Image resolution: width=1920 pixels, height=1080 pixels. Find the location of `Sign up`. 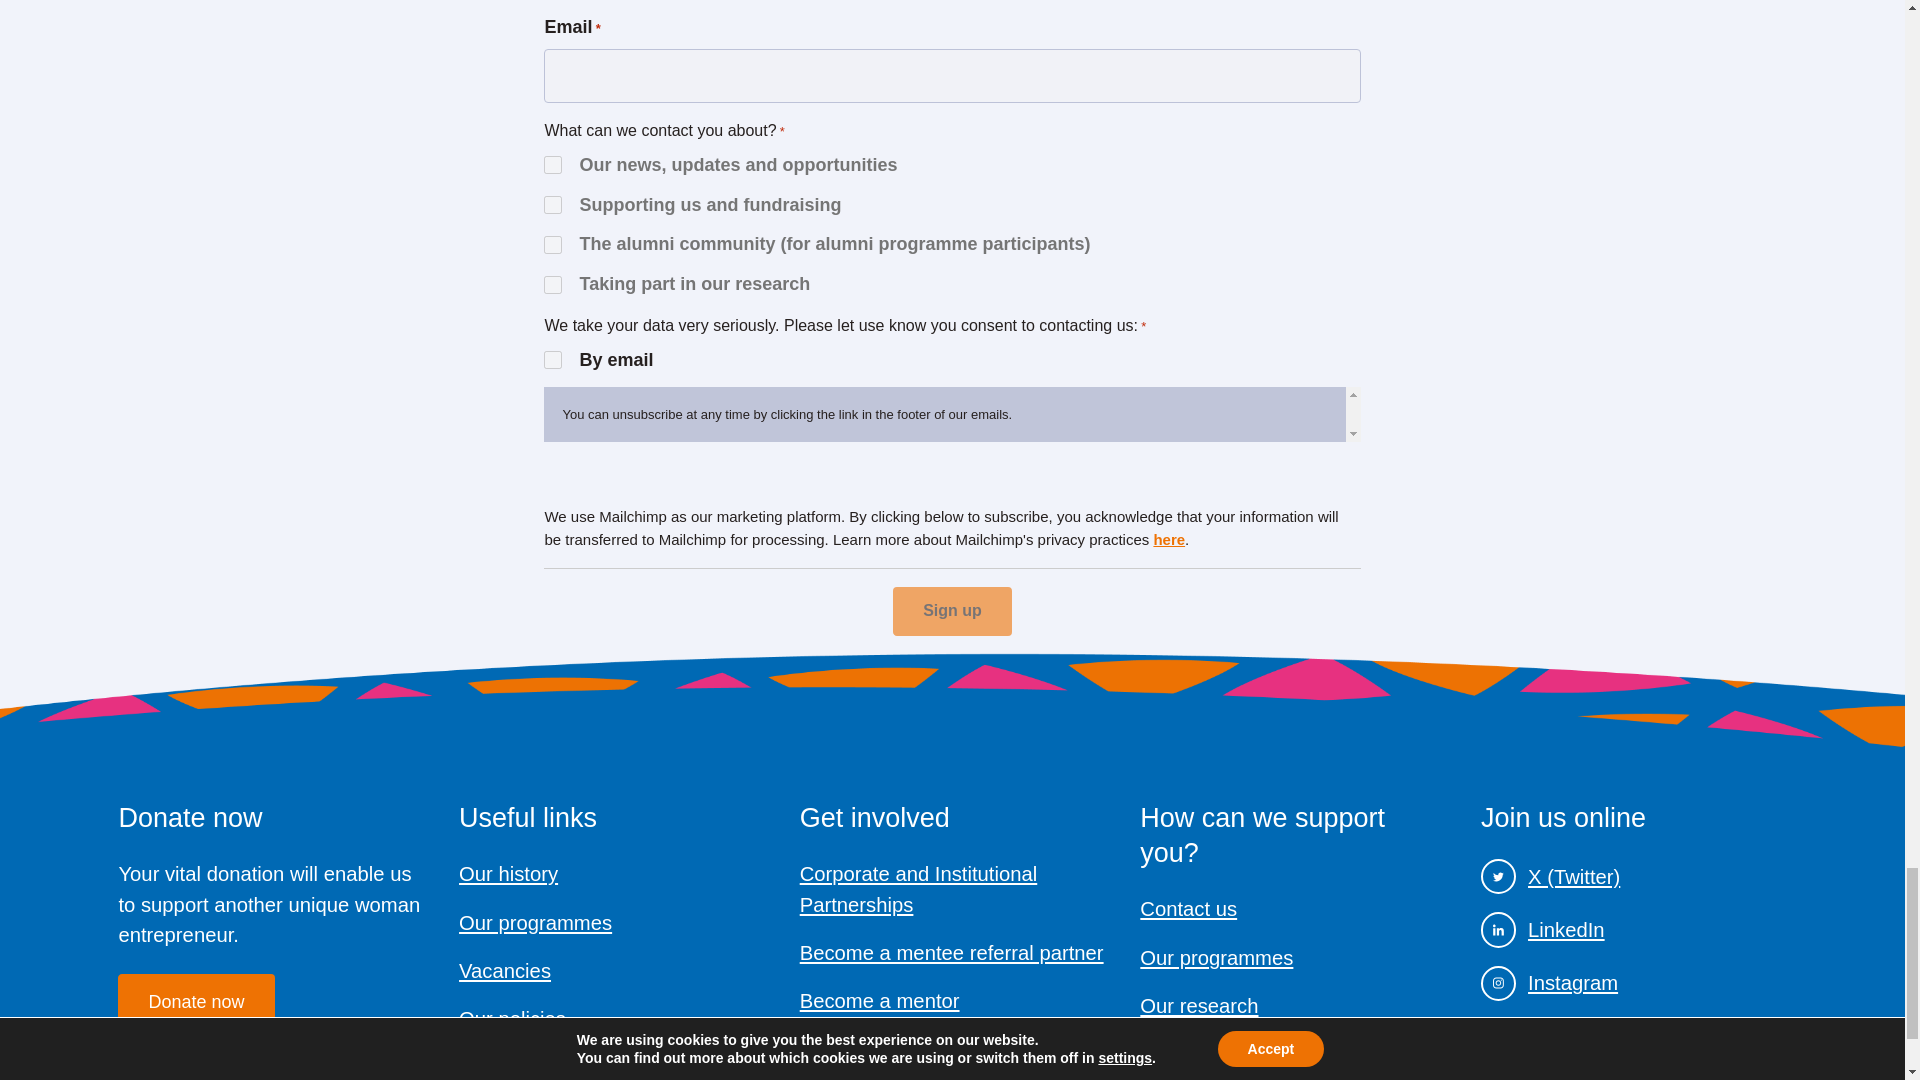

Sign up is located at coordinates (952, 611).